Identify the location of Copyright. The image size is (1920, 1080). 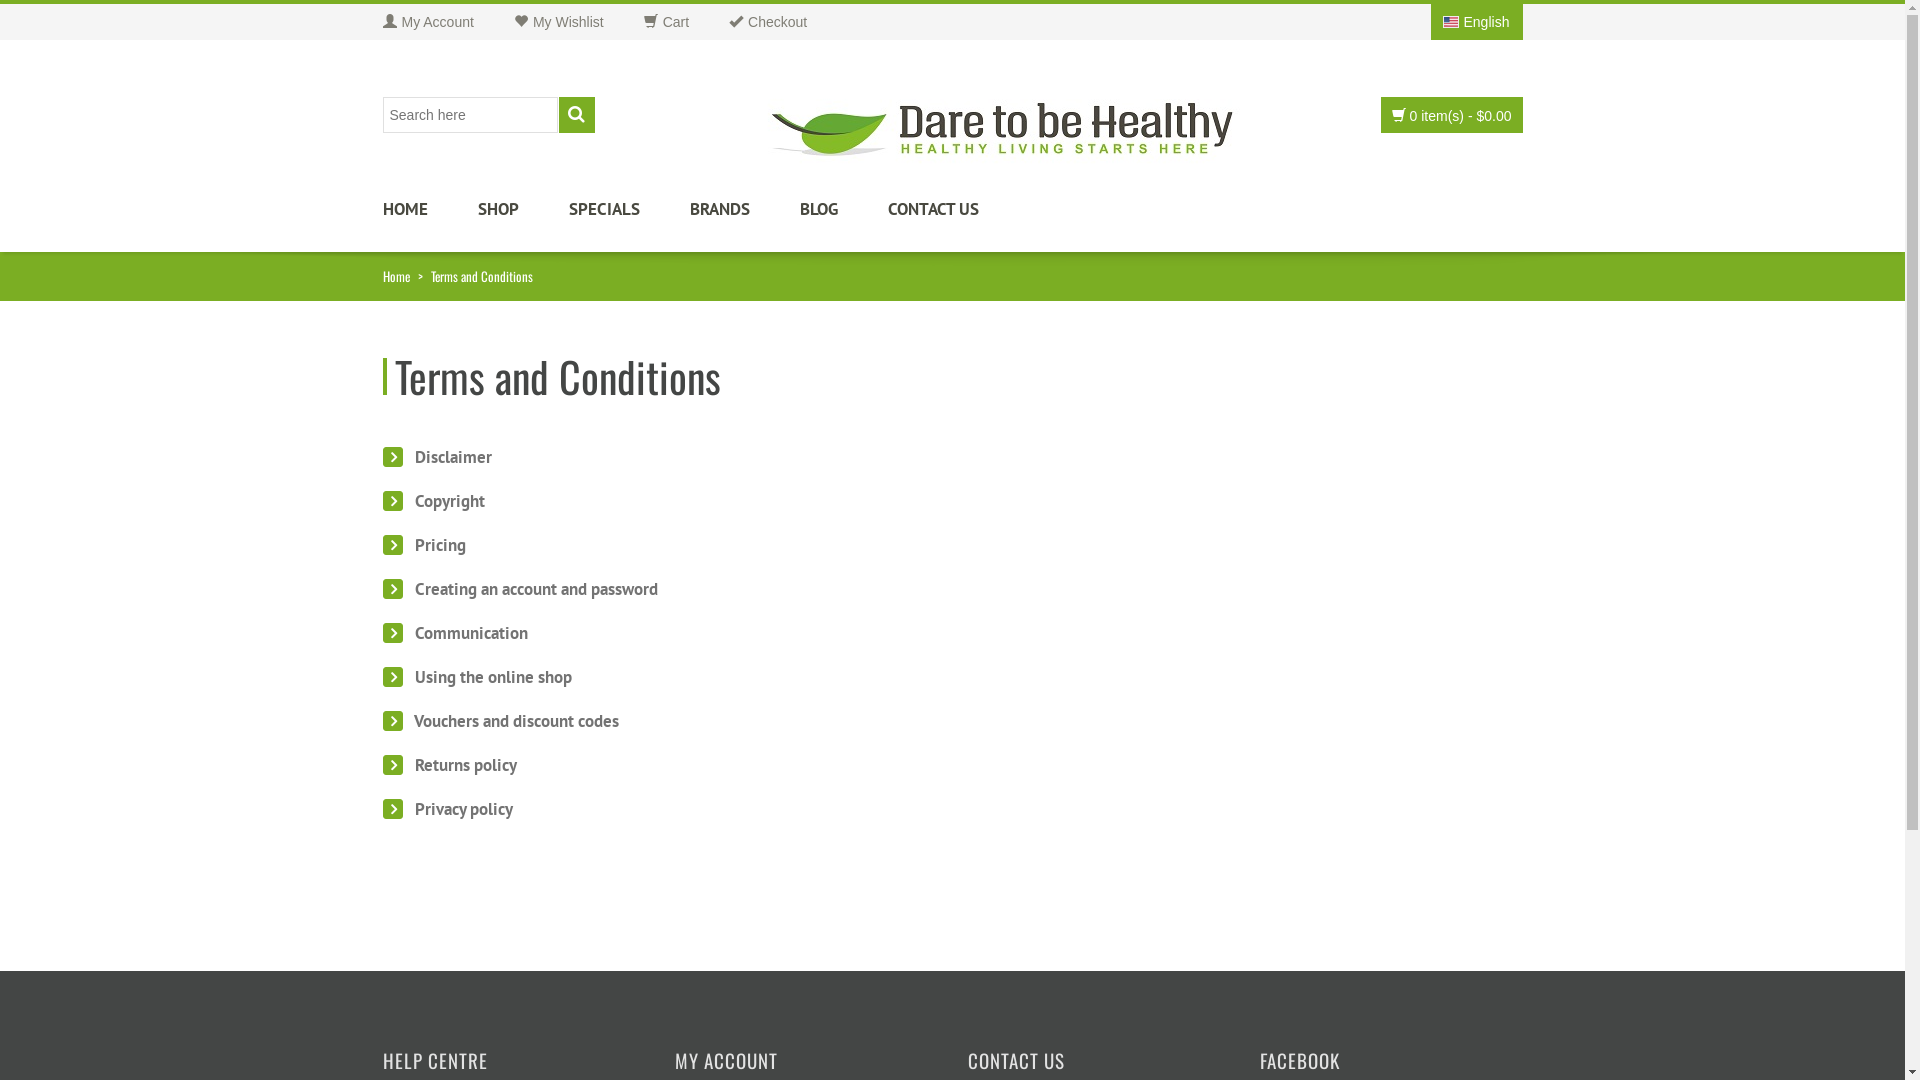
(433, 501).